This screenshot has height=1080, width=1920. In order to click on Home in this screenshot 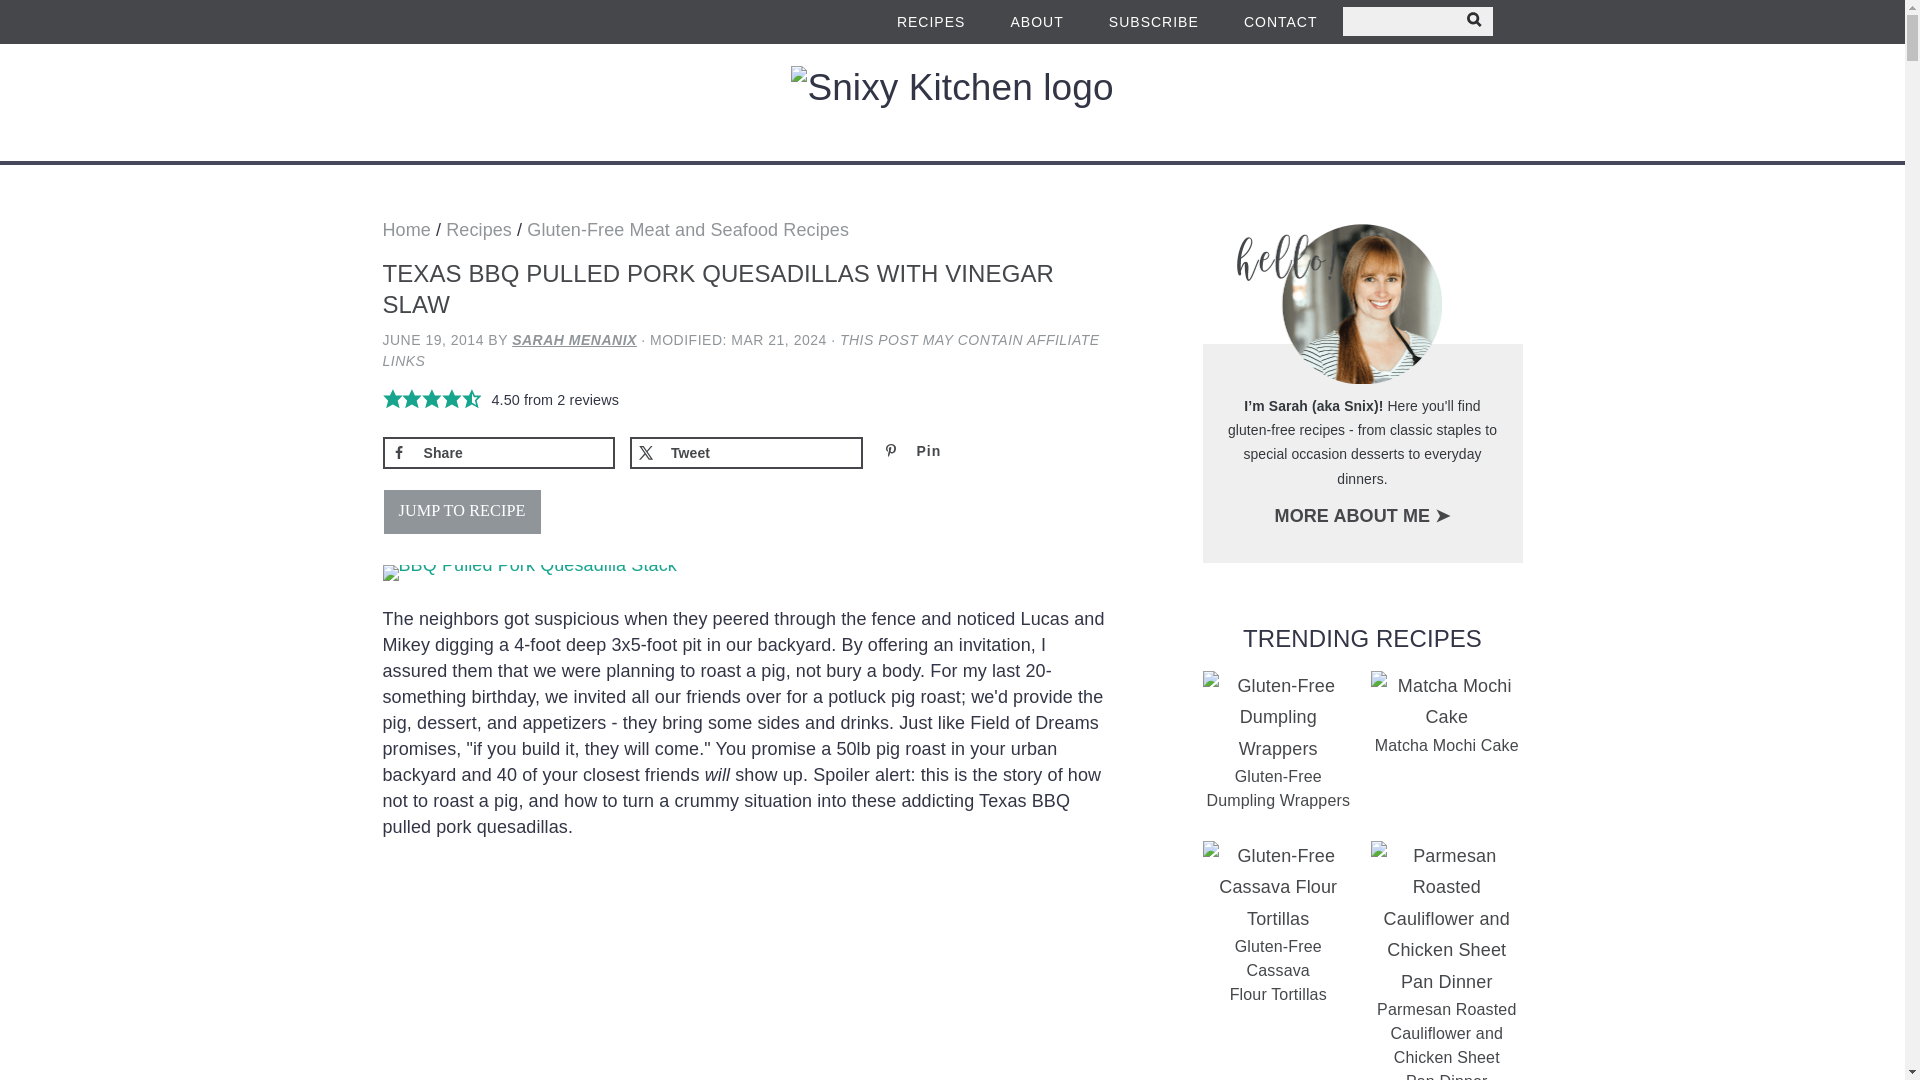, I will do `click(406, 230)`.